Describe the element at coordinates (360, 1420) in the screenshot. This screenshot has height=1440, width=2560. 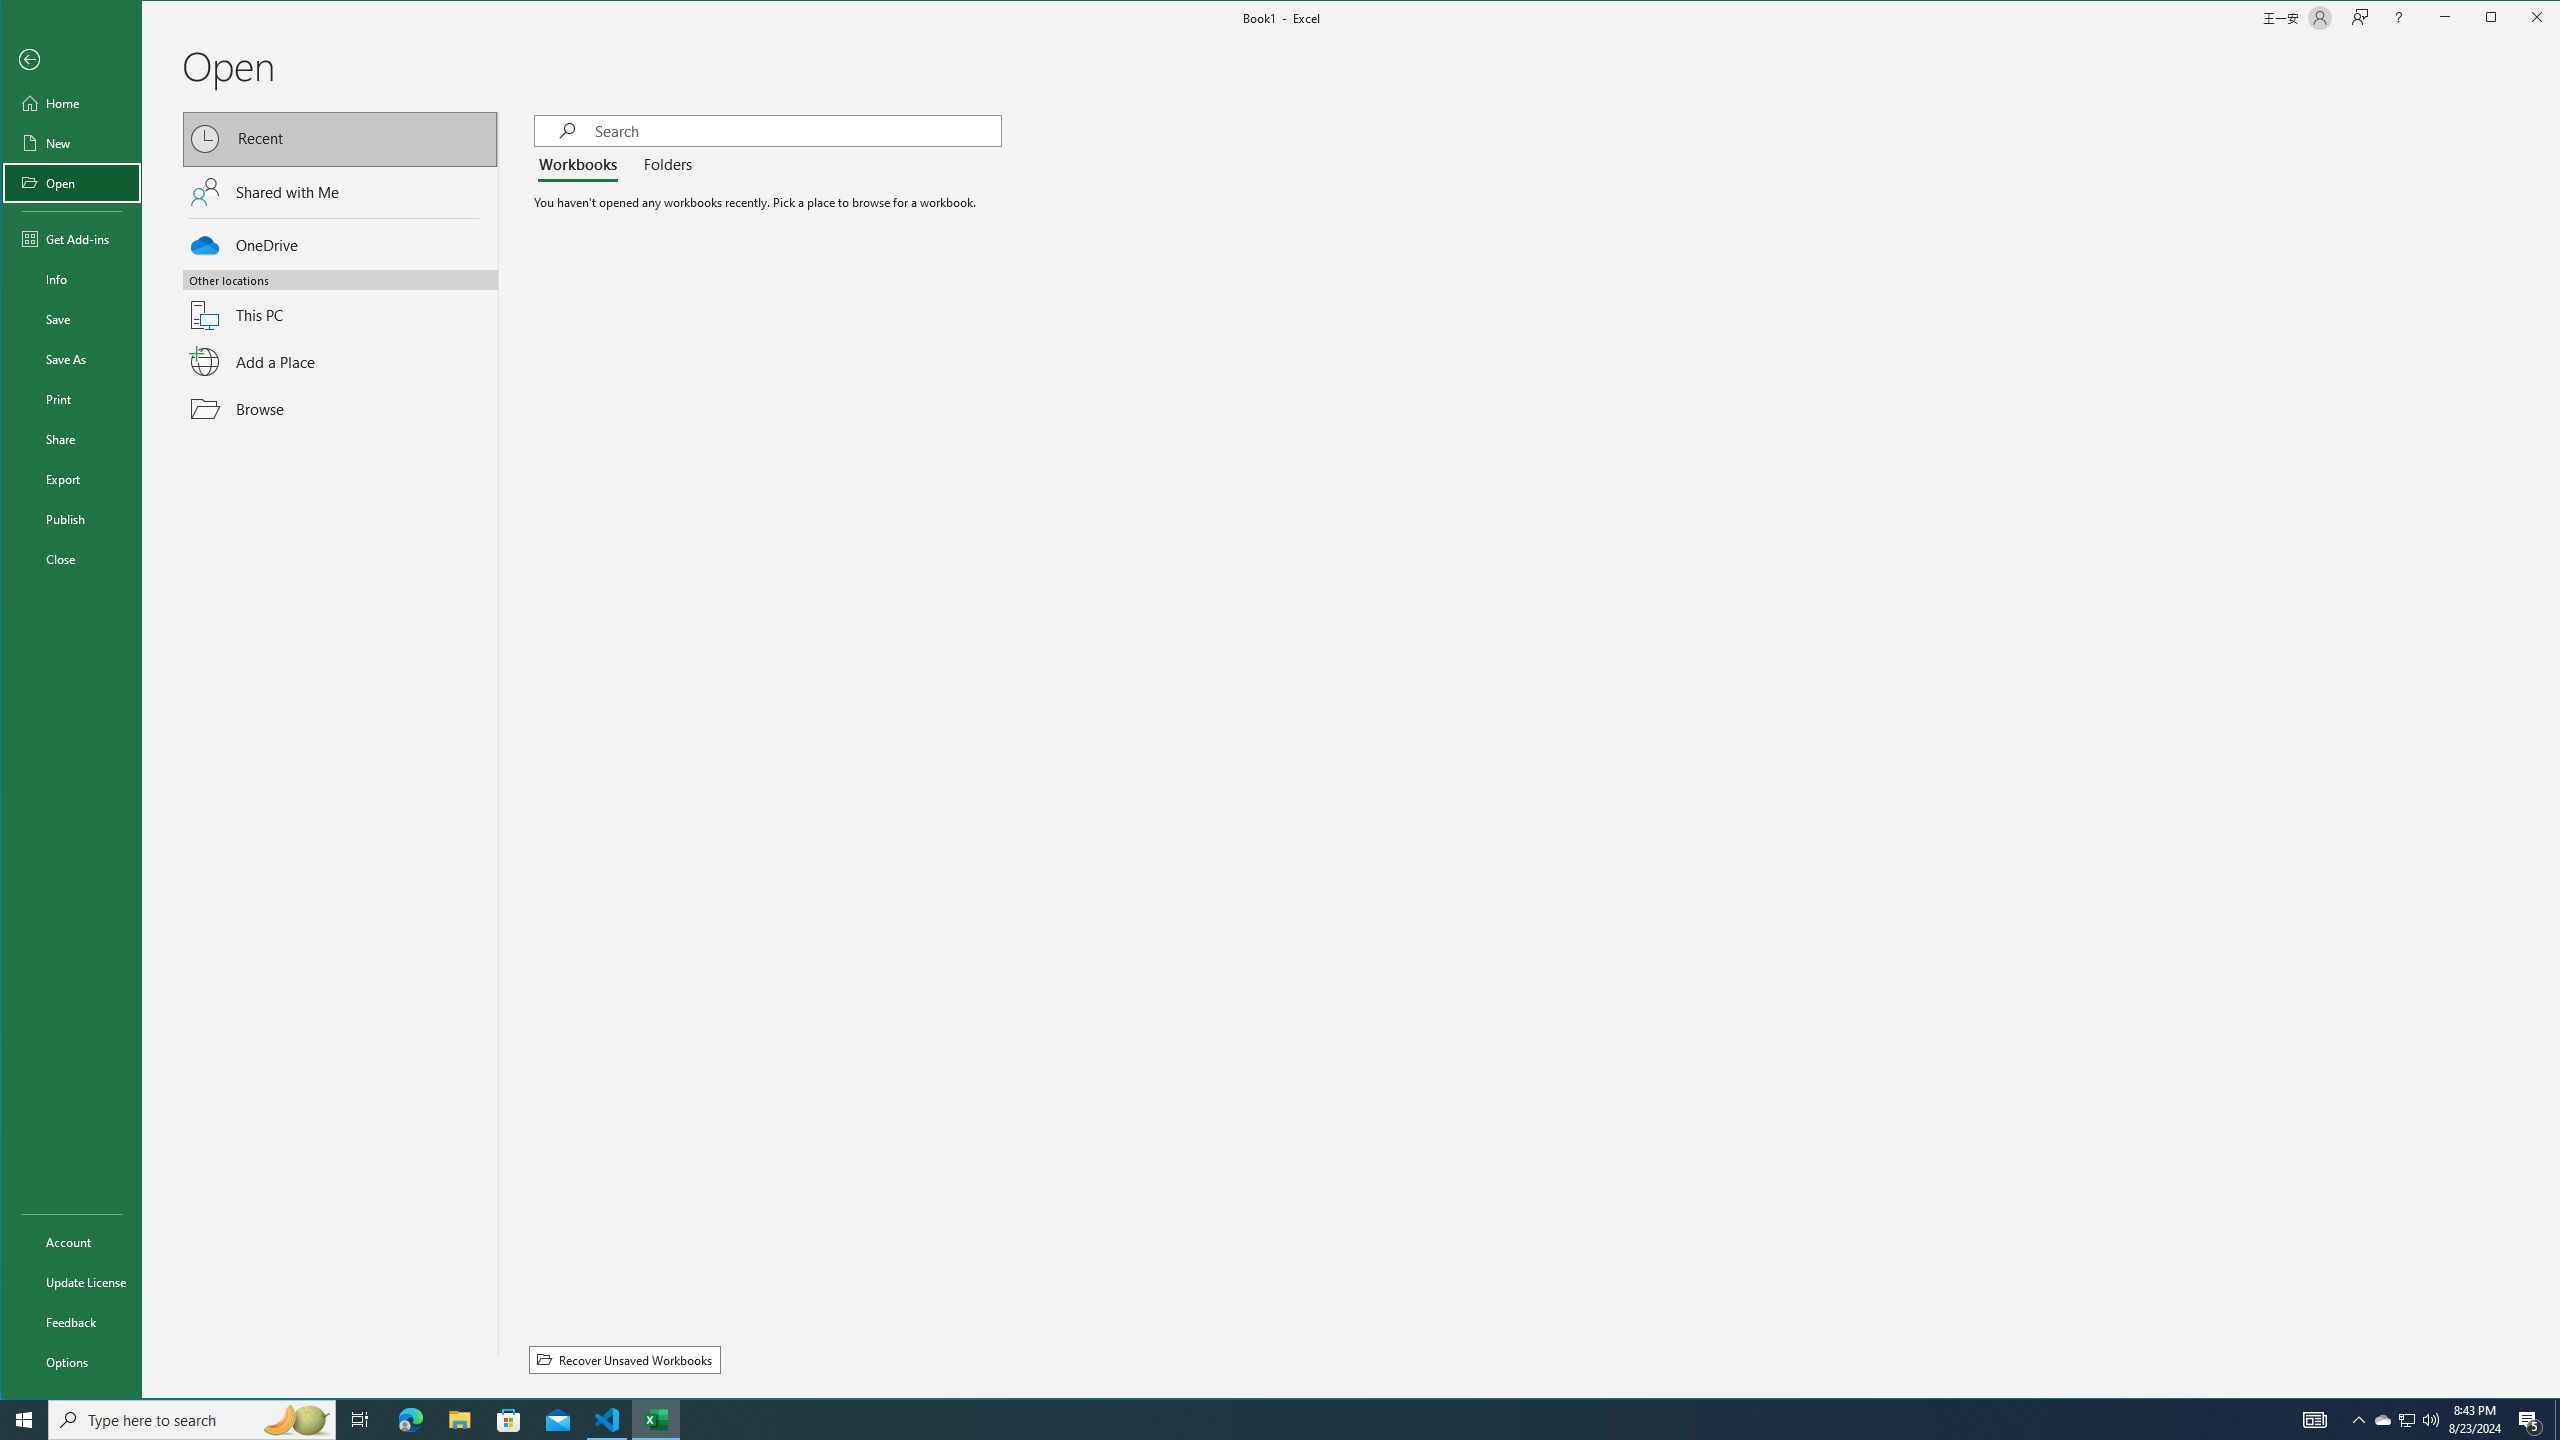
I see `Task View` at that location.